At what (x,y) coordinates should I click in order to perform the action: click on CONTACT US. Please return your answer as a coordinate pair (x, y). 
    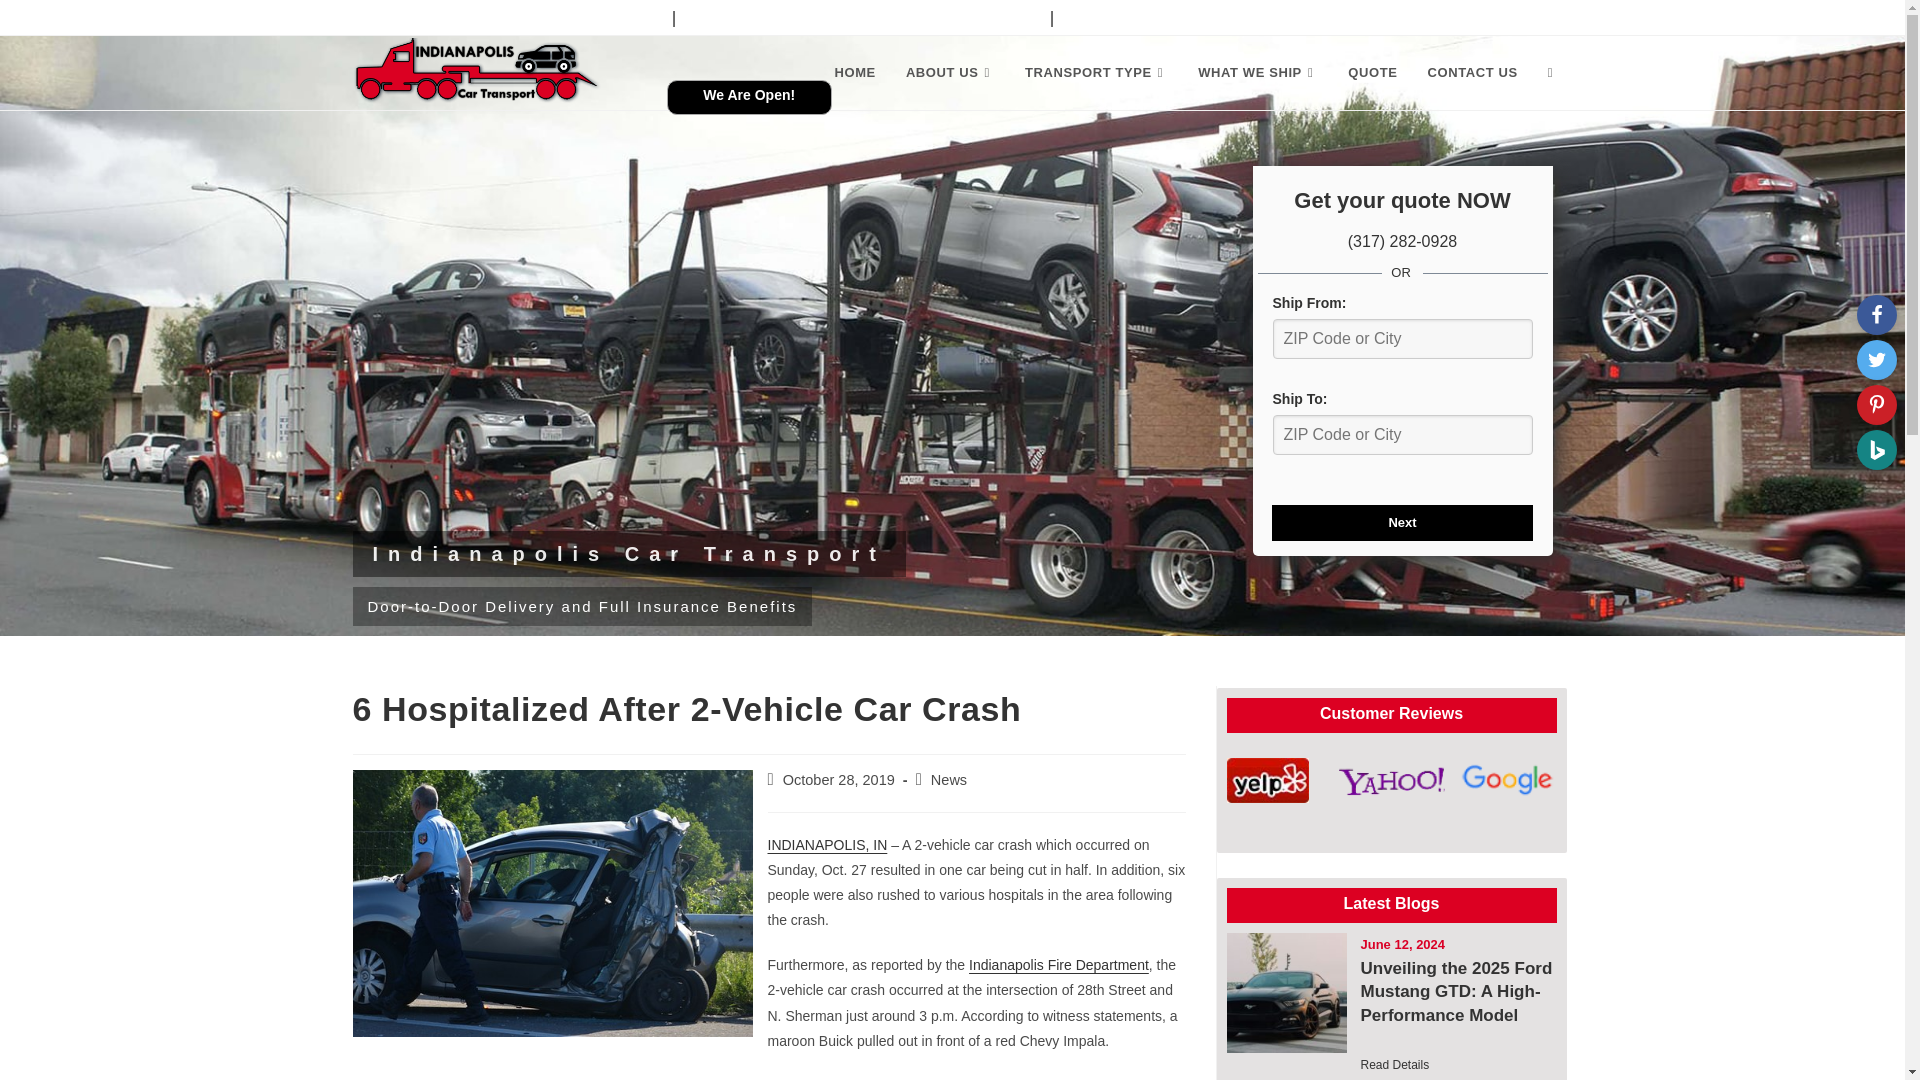
    Looking at the image, I should click on (1472, 72).